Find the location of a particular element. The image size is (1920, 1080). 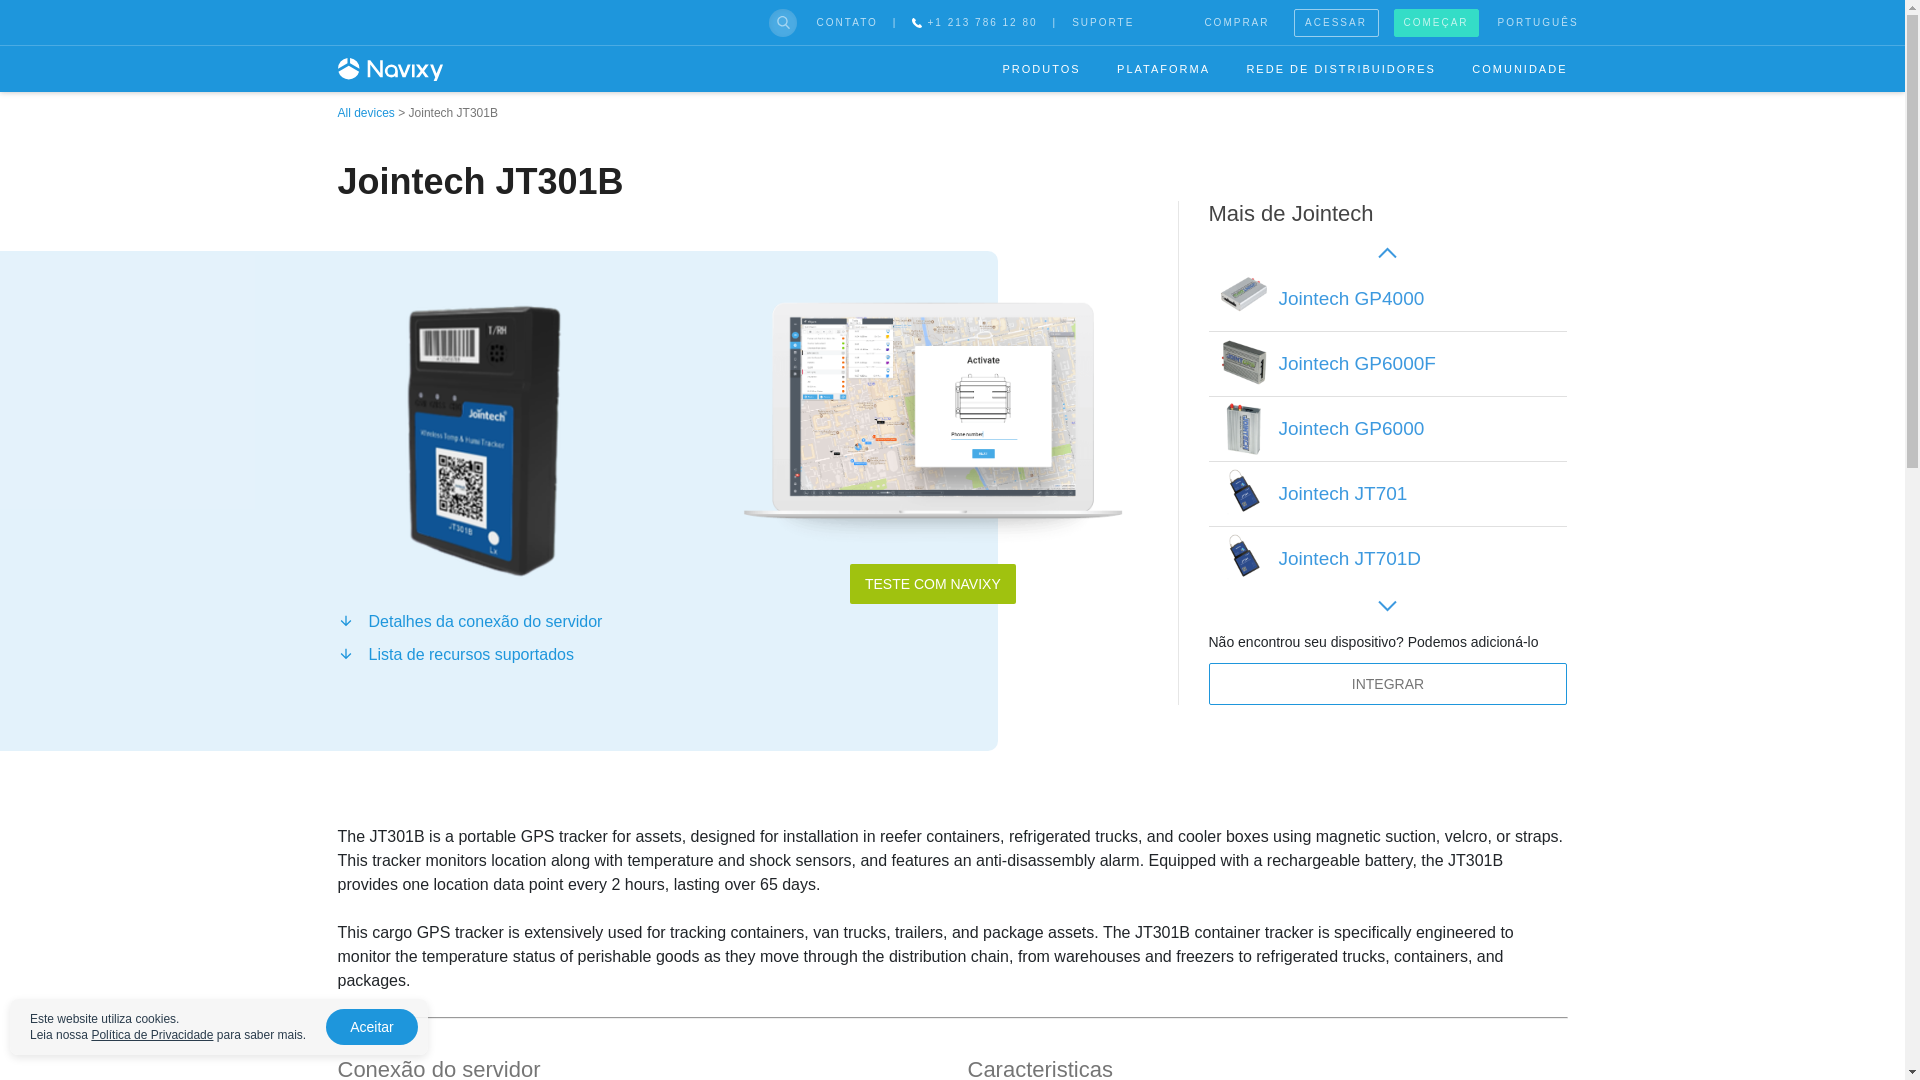

Jointech JT301B is located at coordinates (480, 443).